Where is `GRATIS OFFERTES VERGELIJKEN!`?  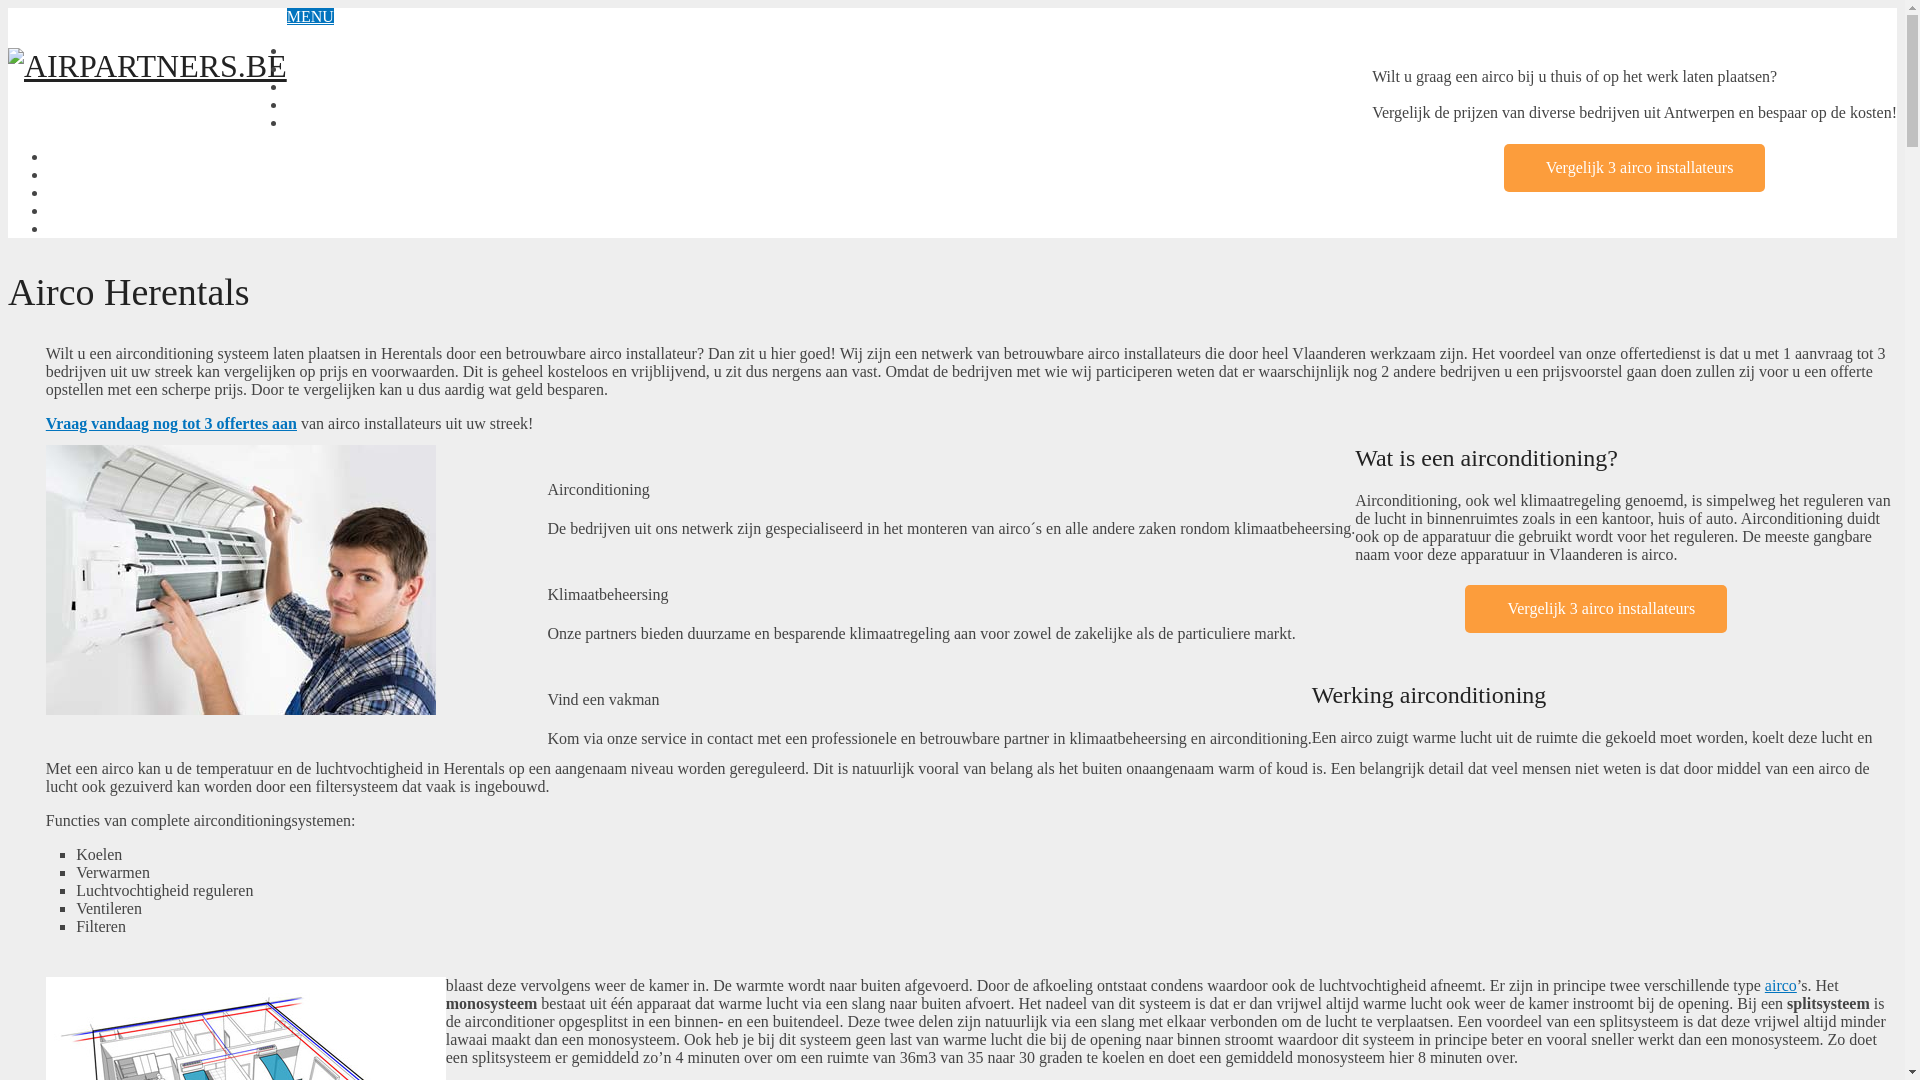
GRATIS OFFERTES VERGELIJKEN! is located at coordinates (180, 228).